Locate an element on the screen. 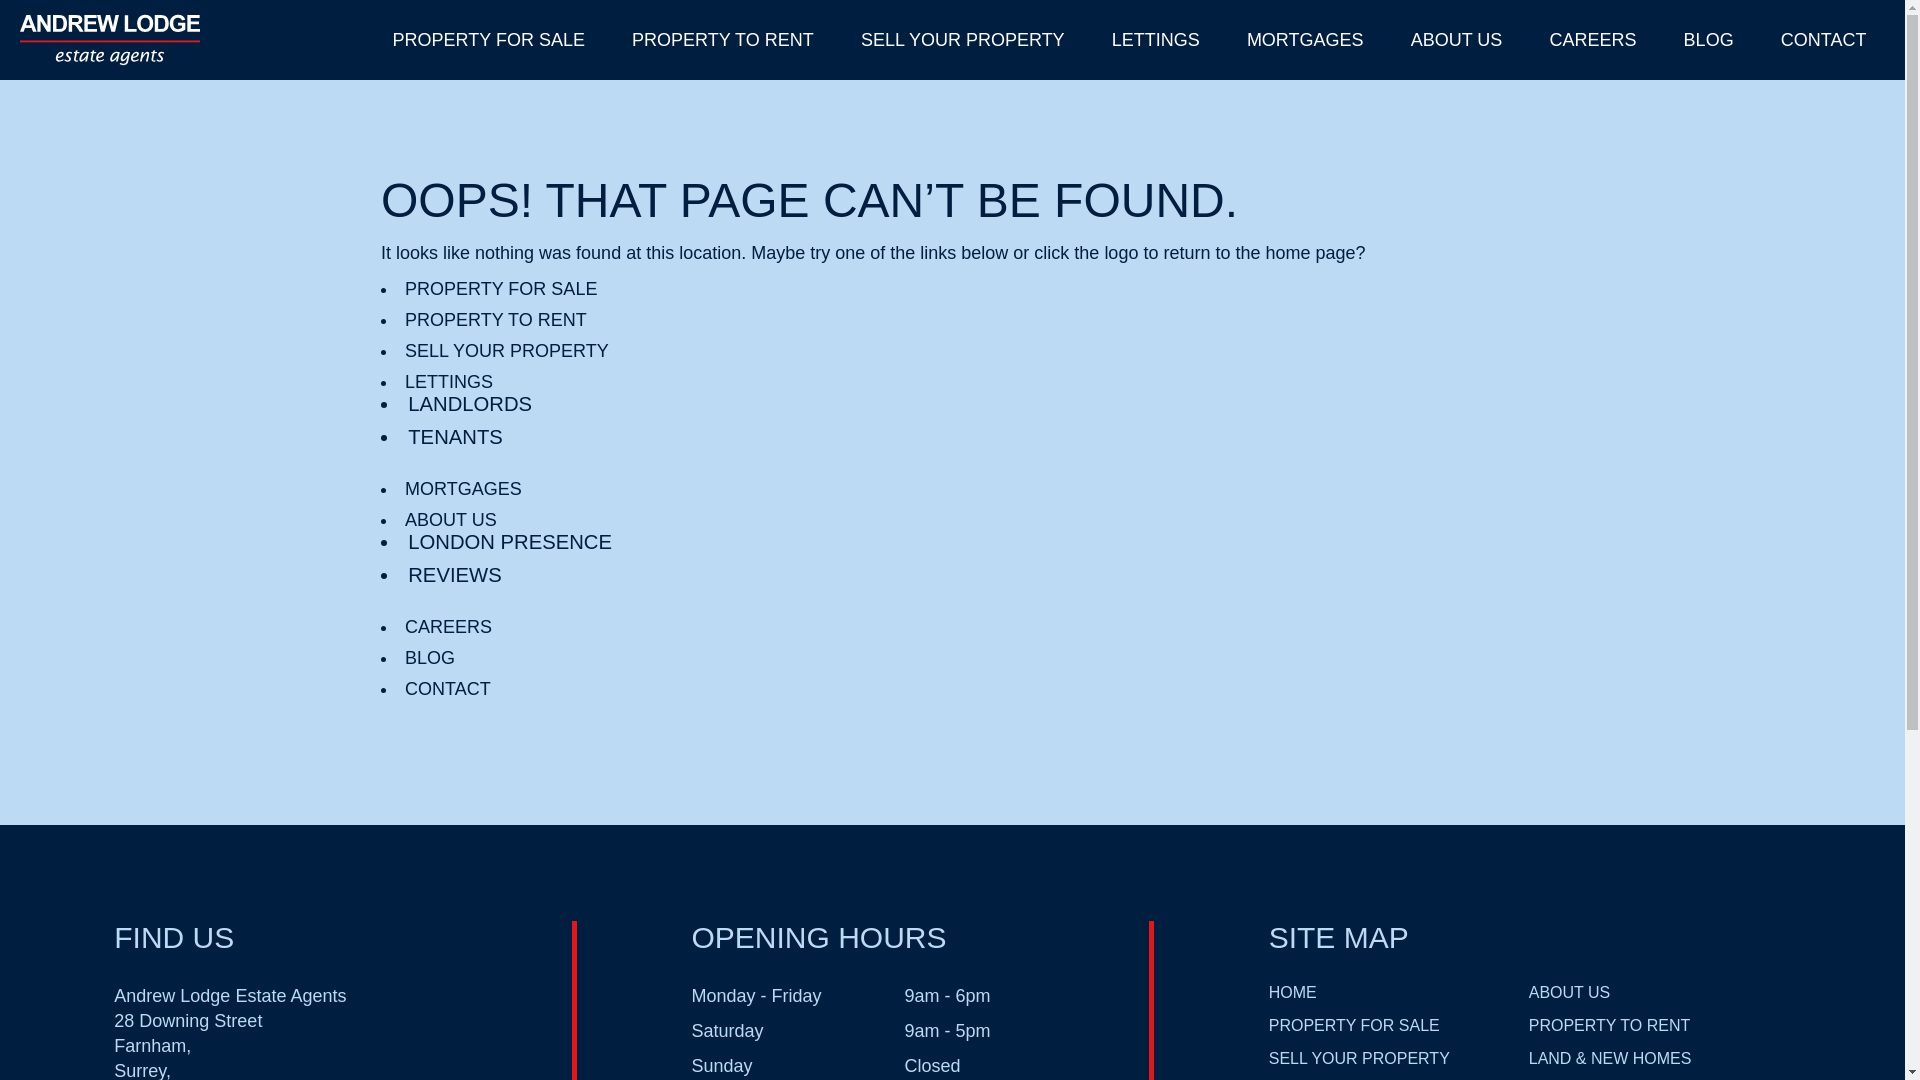  SELL YOUR PROPERTY is located at coordinates (1359, 1058).